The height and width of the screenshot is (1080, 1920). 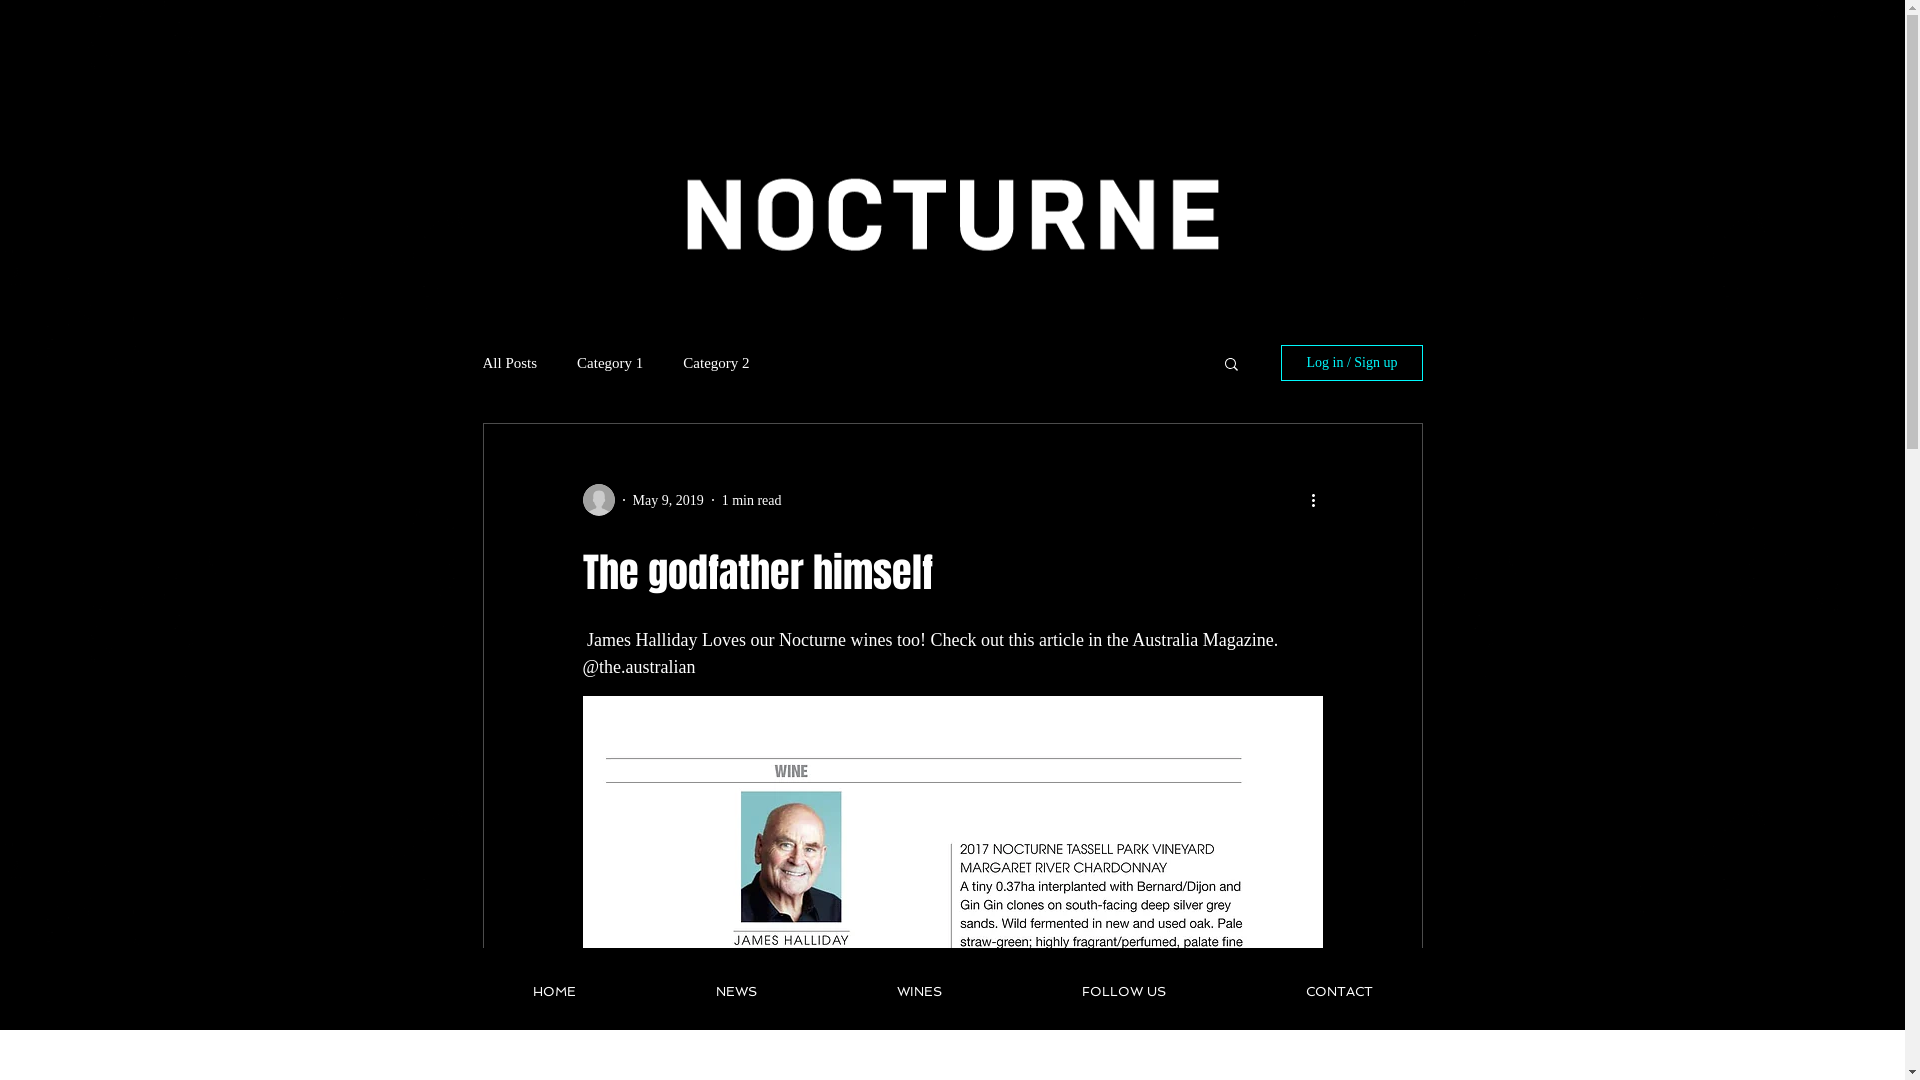 What do you see at coordinates (610, 362) in the screenshot?
I see `Category 1` at bounding box center [610, 362].